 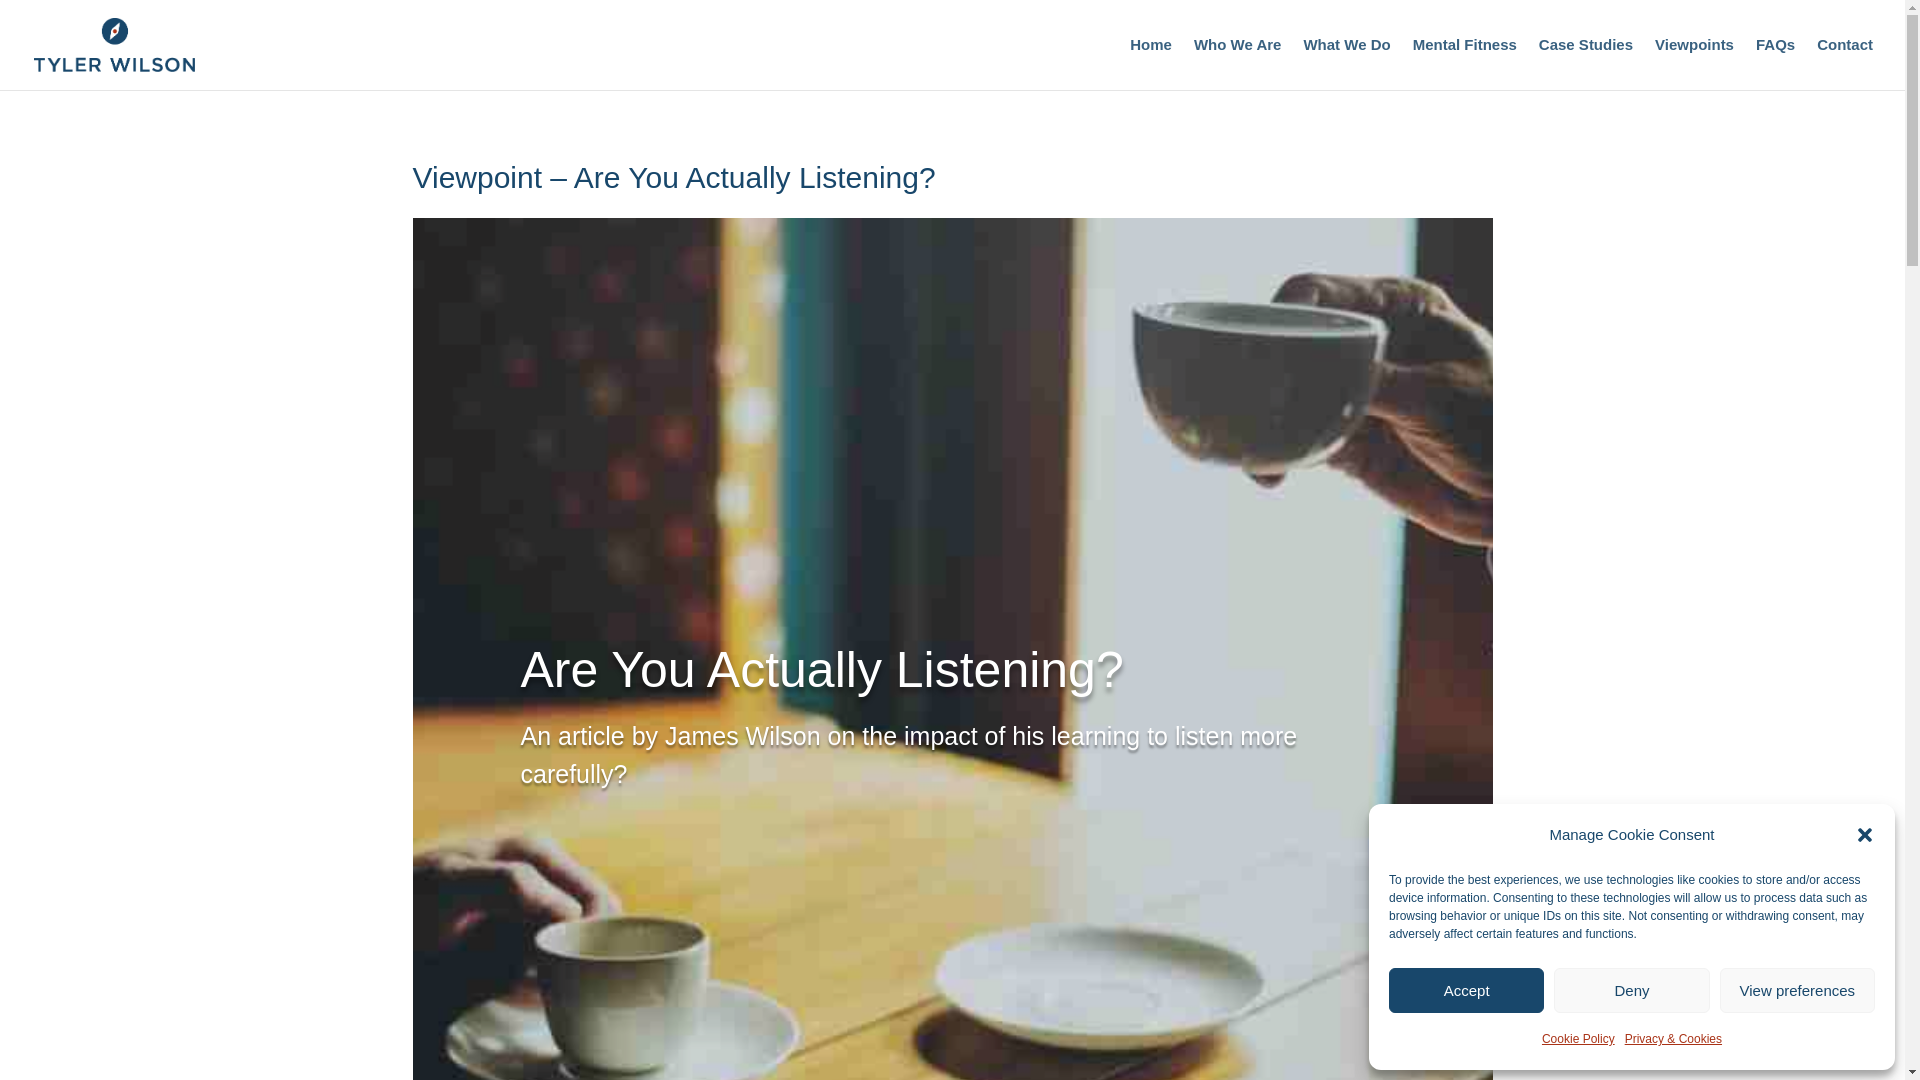 I want to click on Cookie Policy, so click(x=1578, y=1038).